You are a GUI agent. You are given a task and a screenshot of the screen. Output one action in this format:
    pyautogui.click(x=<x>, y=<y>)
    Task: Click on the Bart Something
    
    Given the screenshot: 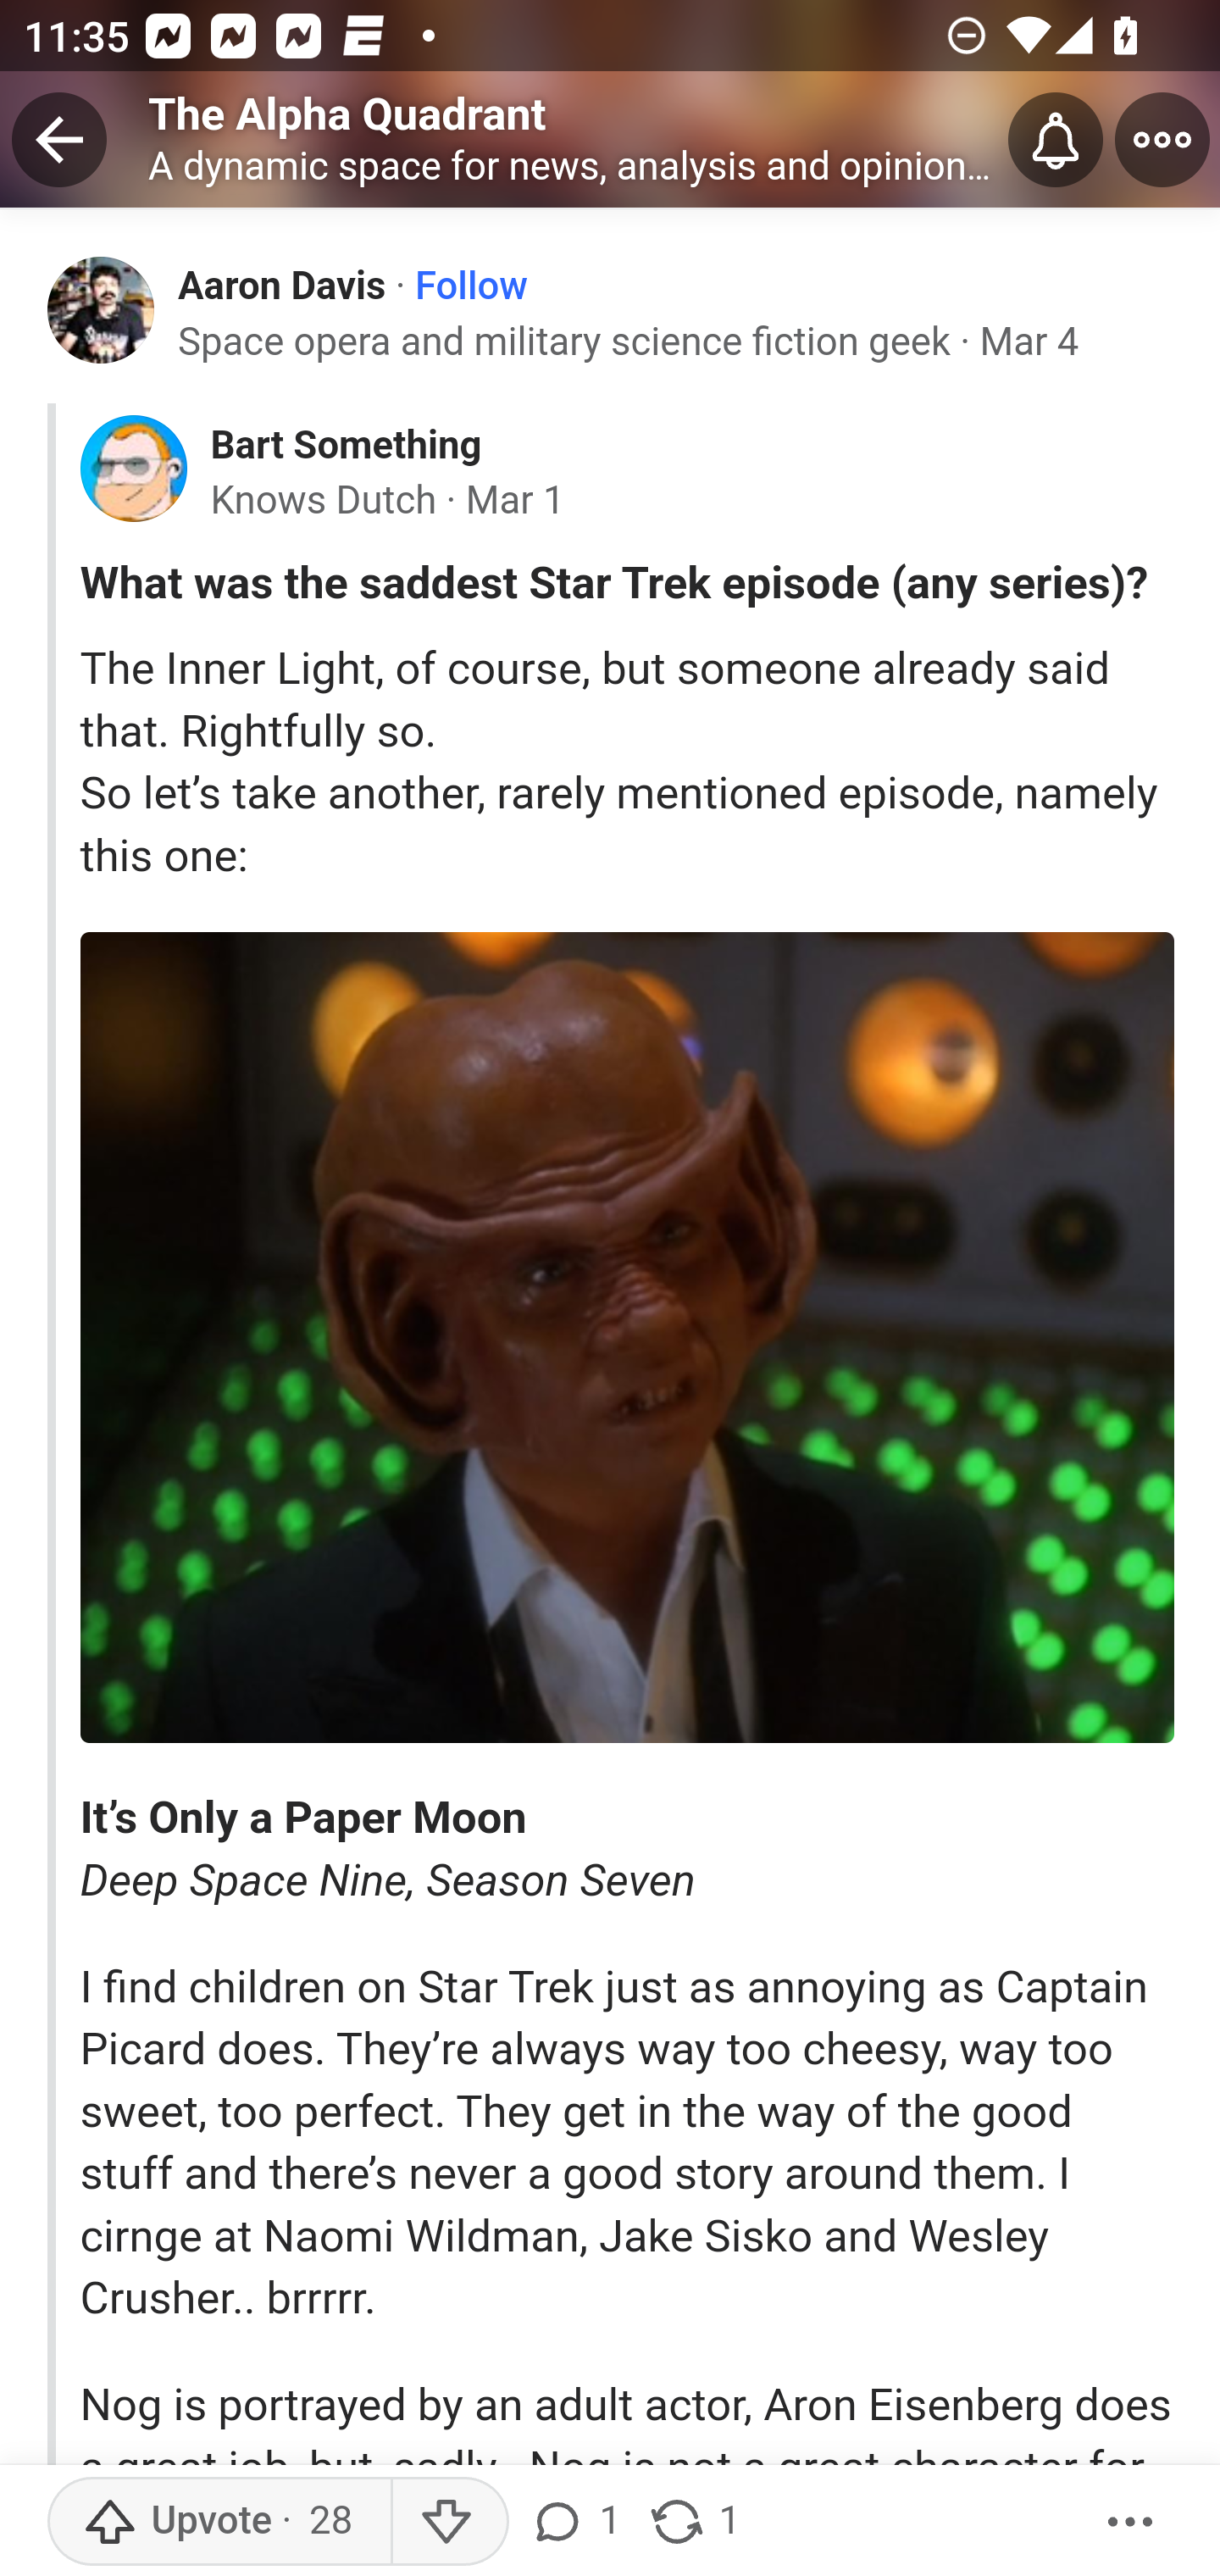 What is the action you would take?
    pyautogui.click(x=345, y=446)
    